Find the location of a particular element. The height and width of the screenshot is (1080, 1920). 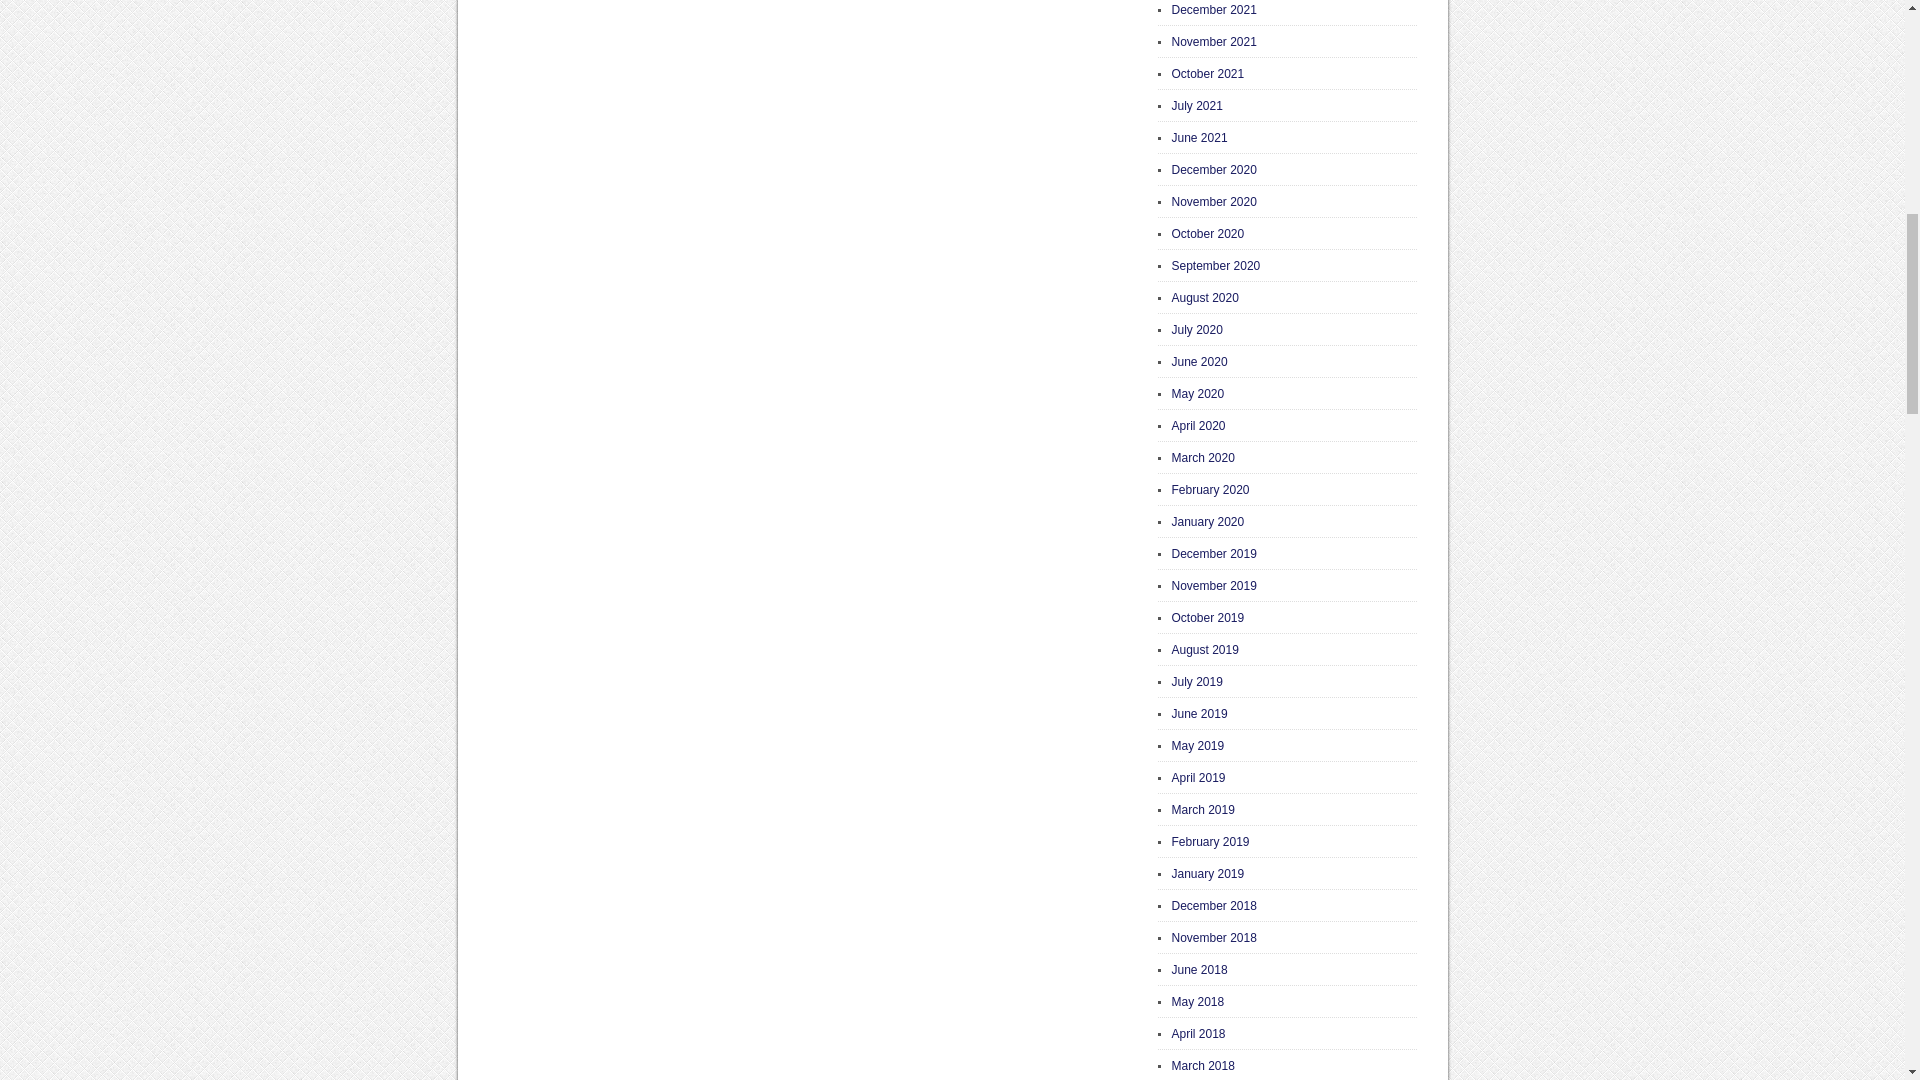

October 2020 is located at coordinates (1208, 233).